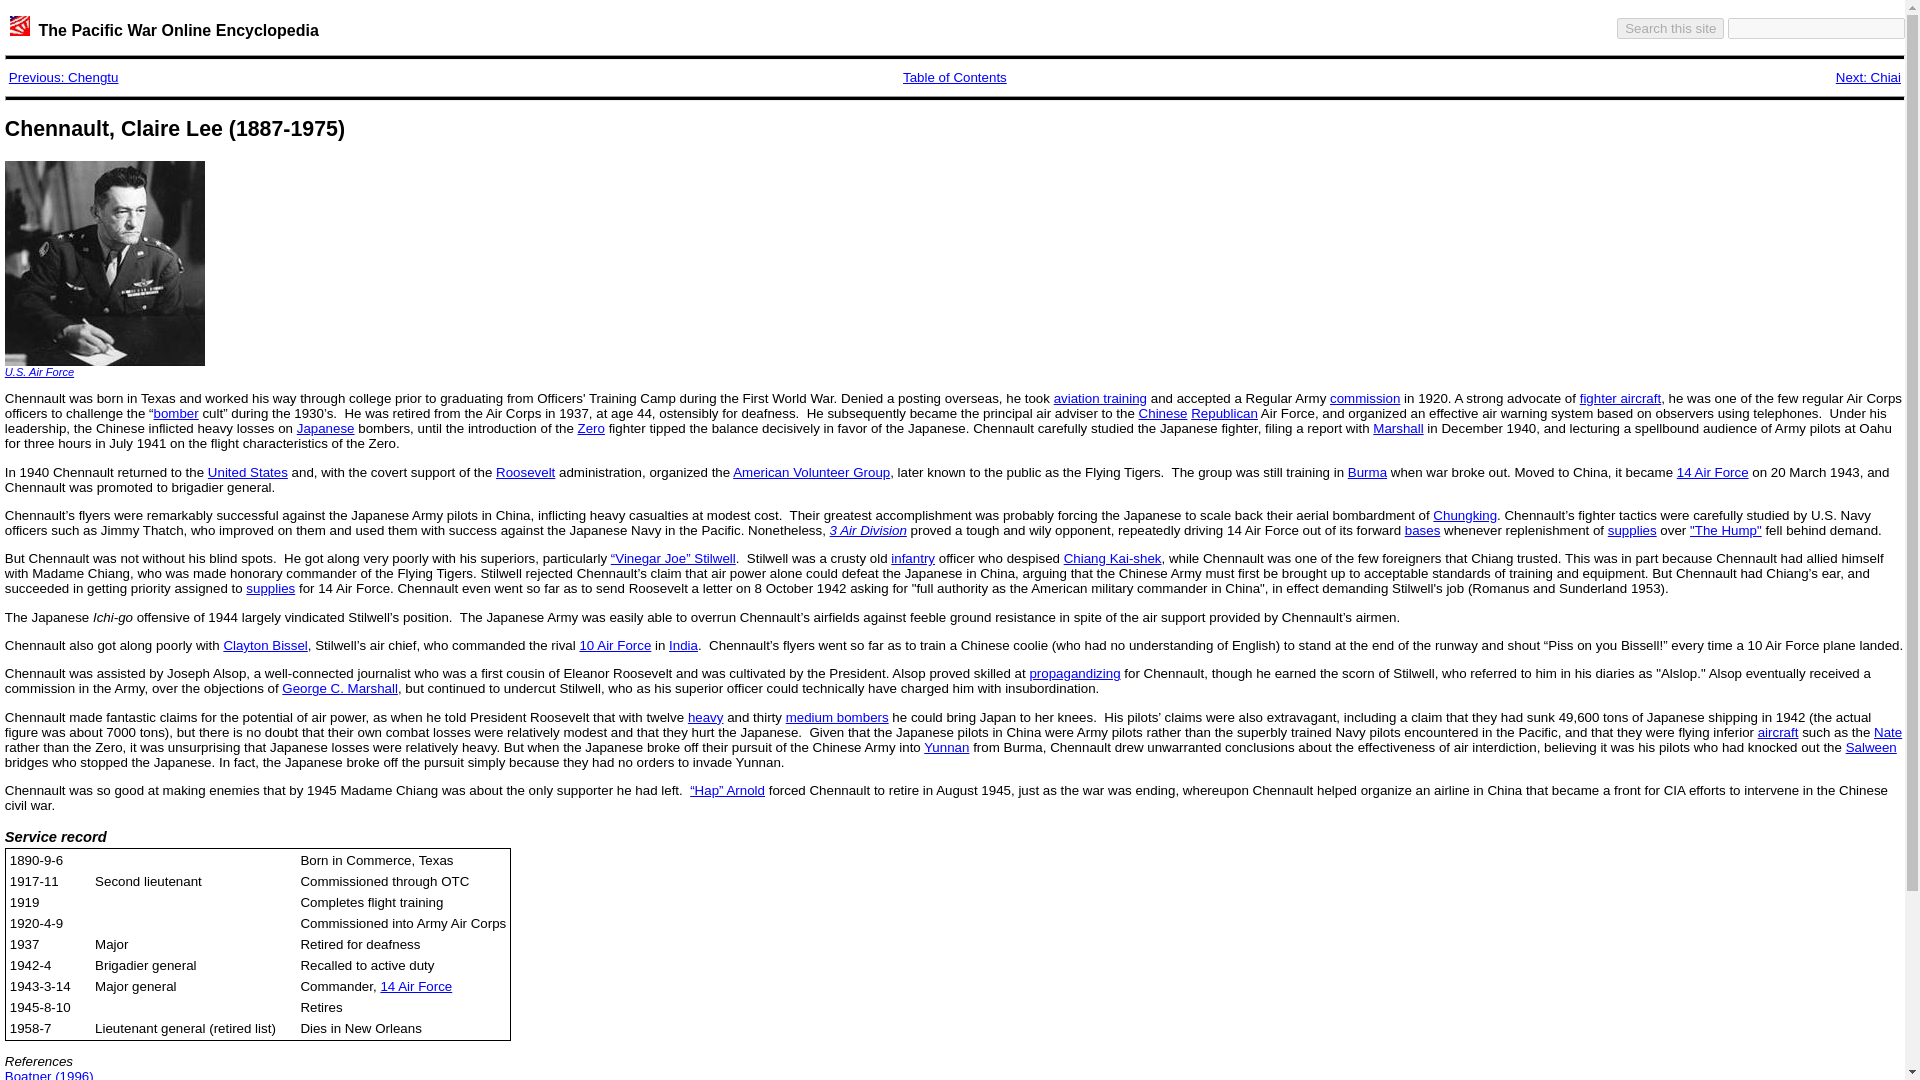  What do you see at coordinates (340, 688) in the screenshot?
I see `George C. Marshall` at bounding box center [340, 688].